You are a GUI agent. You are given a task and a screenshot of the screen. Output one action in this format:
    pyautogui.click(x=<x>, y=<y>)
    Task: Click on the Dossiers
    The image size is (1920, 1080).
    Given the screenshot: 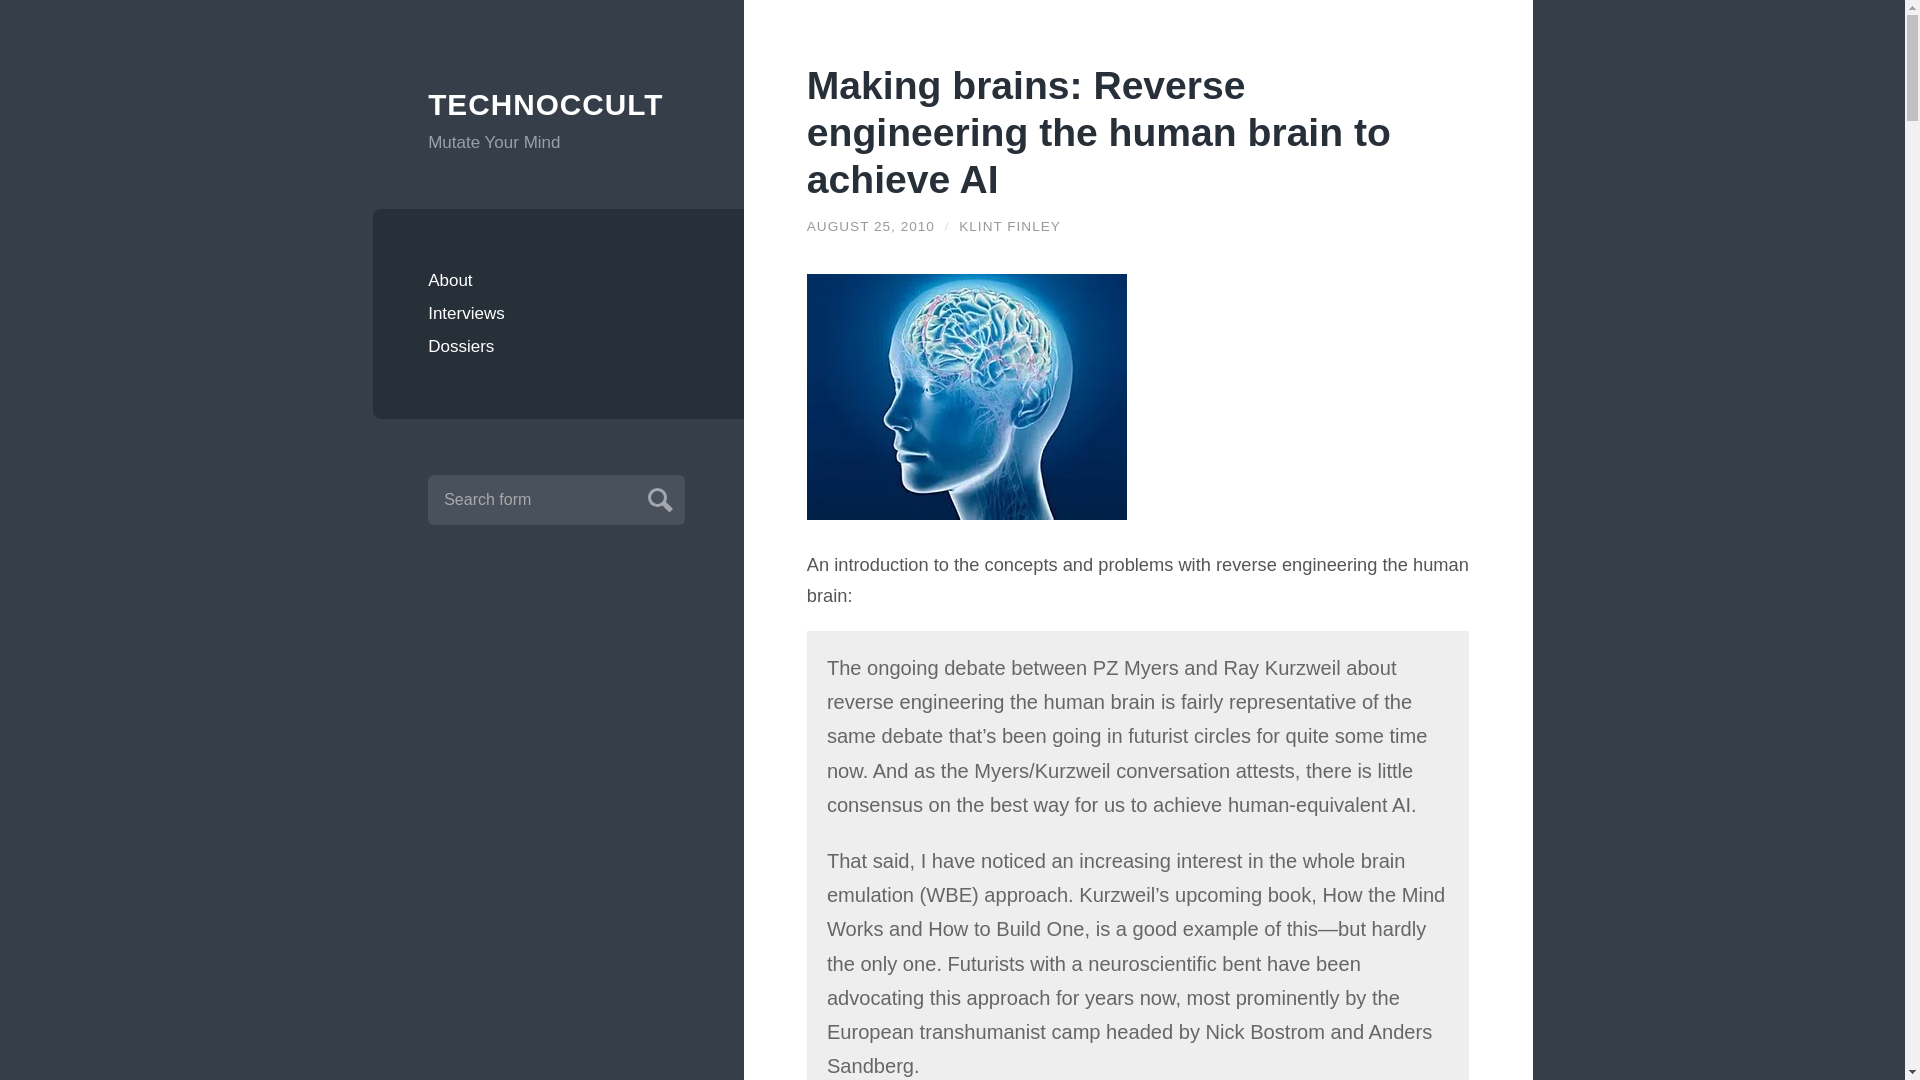 What is the action you would take?
    pyautogui.click(x=558, y=346)
    